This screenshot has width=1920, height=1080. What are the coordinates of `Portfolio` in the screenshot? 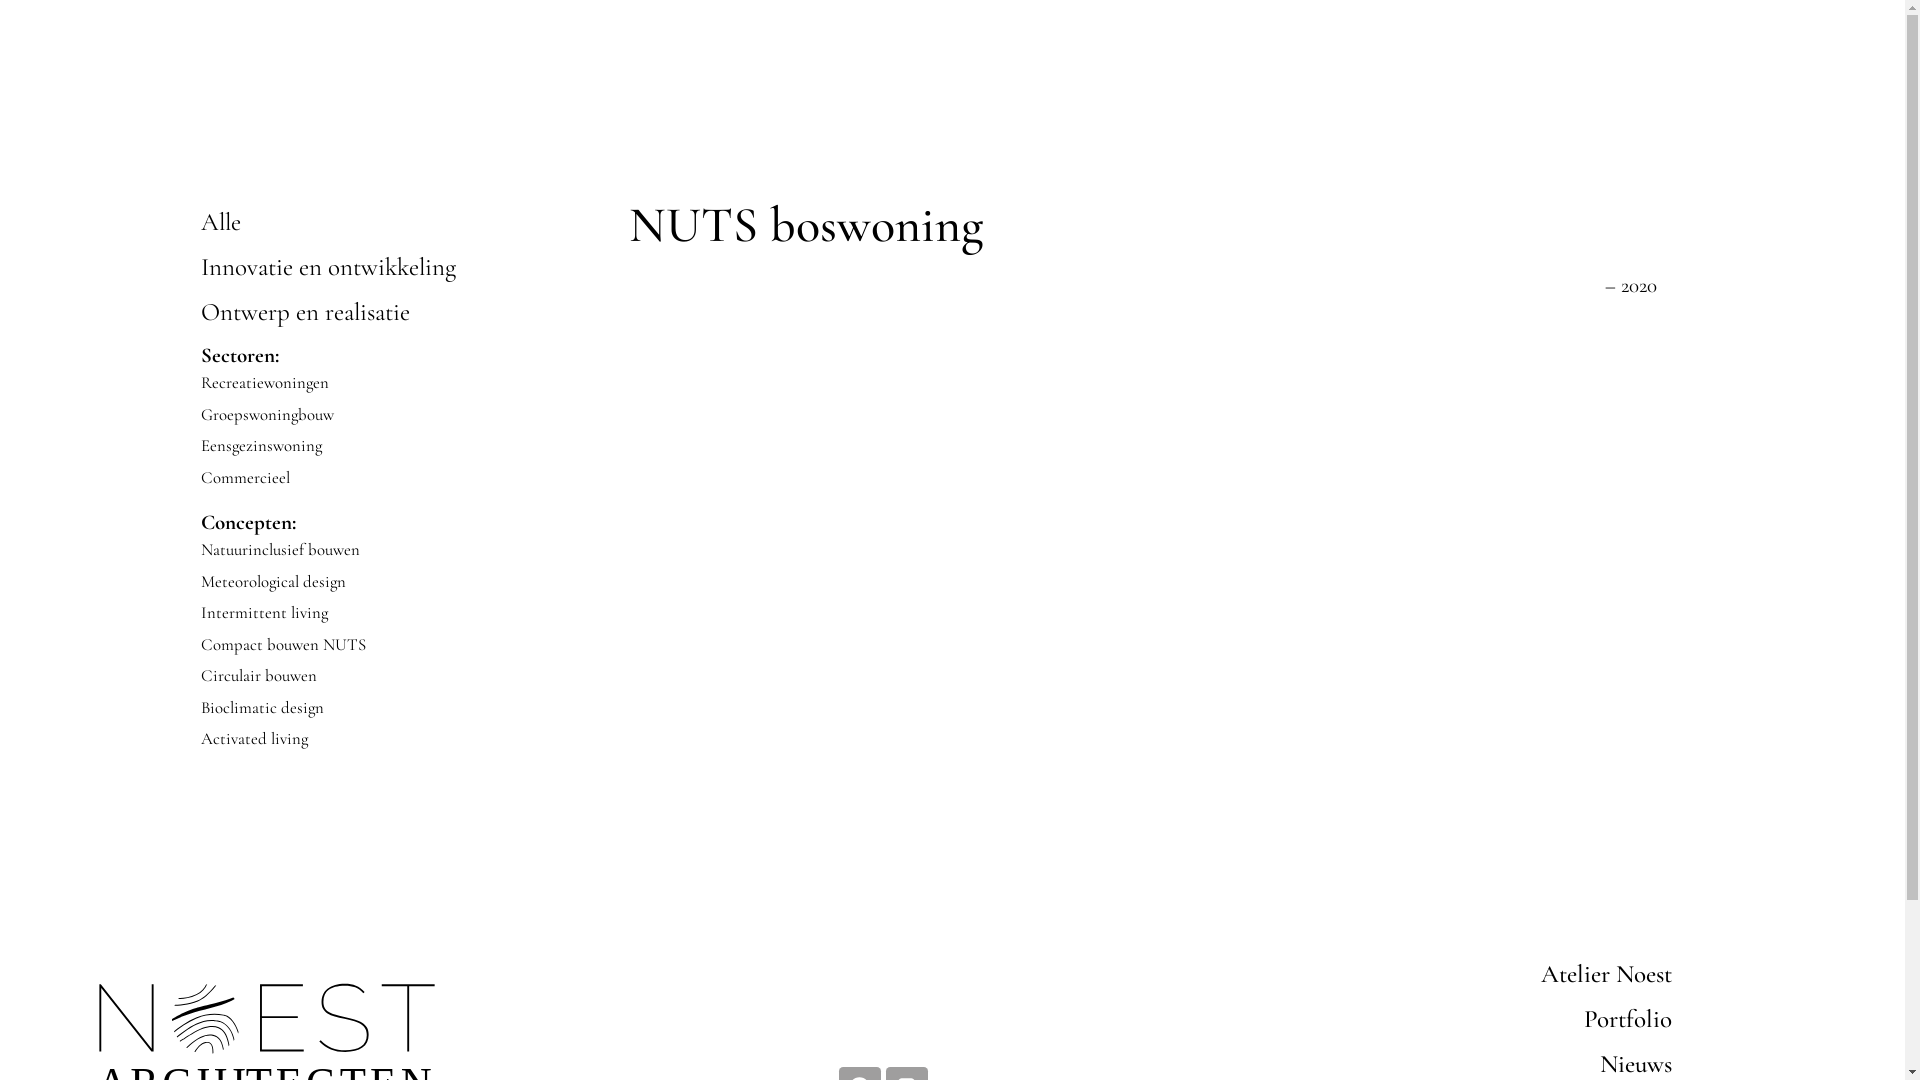 It's located at (1500, 1018).